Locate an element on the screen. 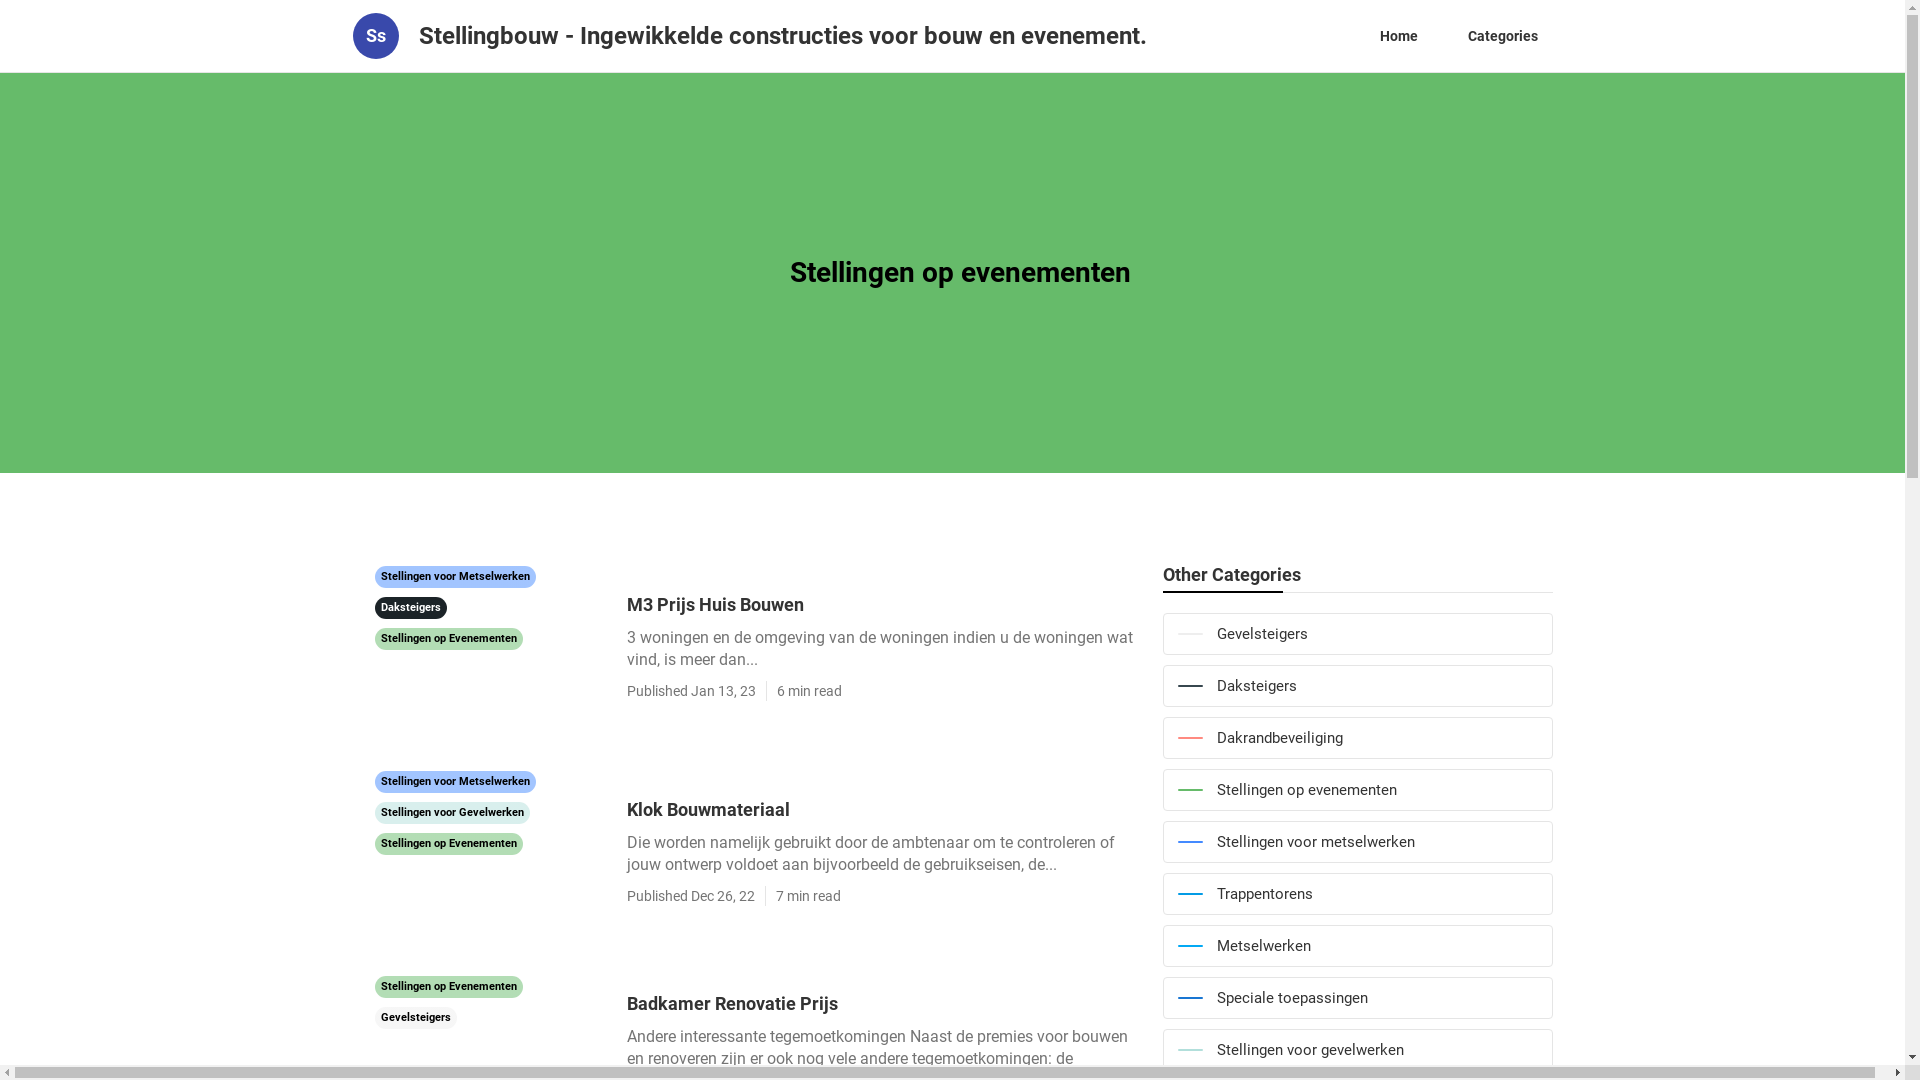  Stellingen voor Metselwerken is located at coordinates (454, 575).